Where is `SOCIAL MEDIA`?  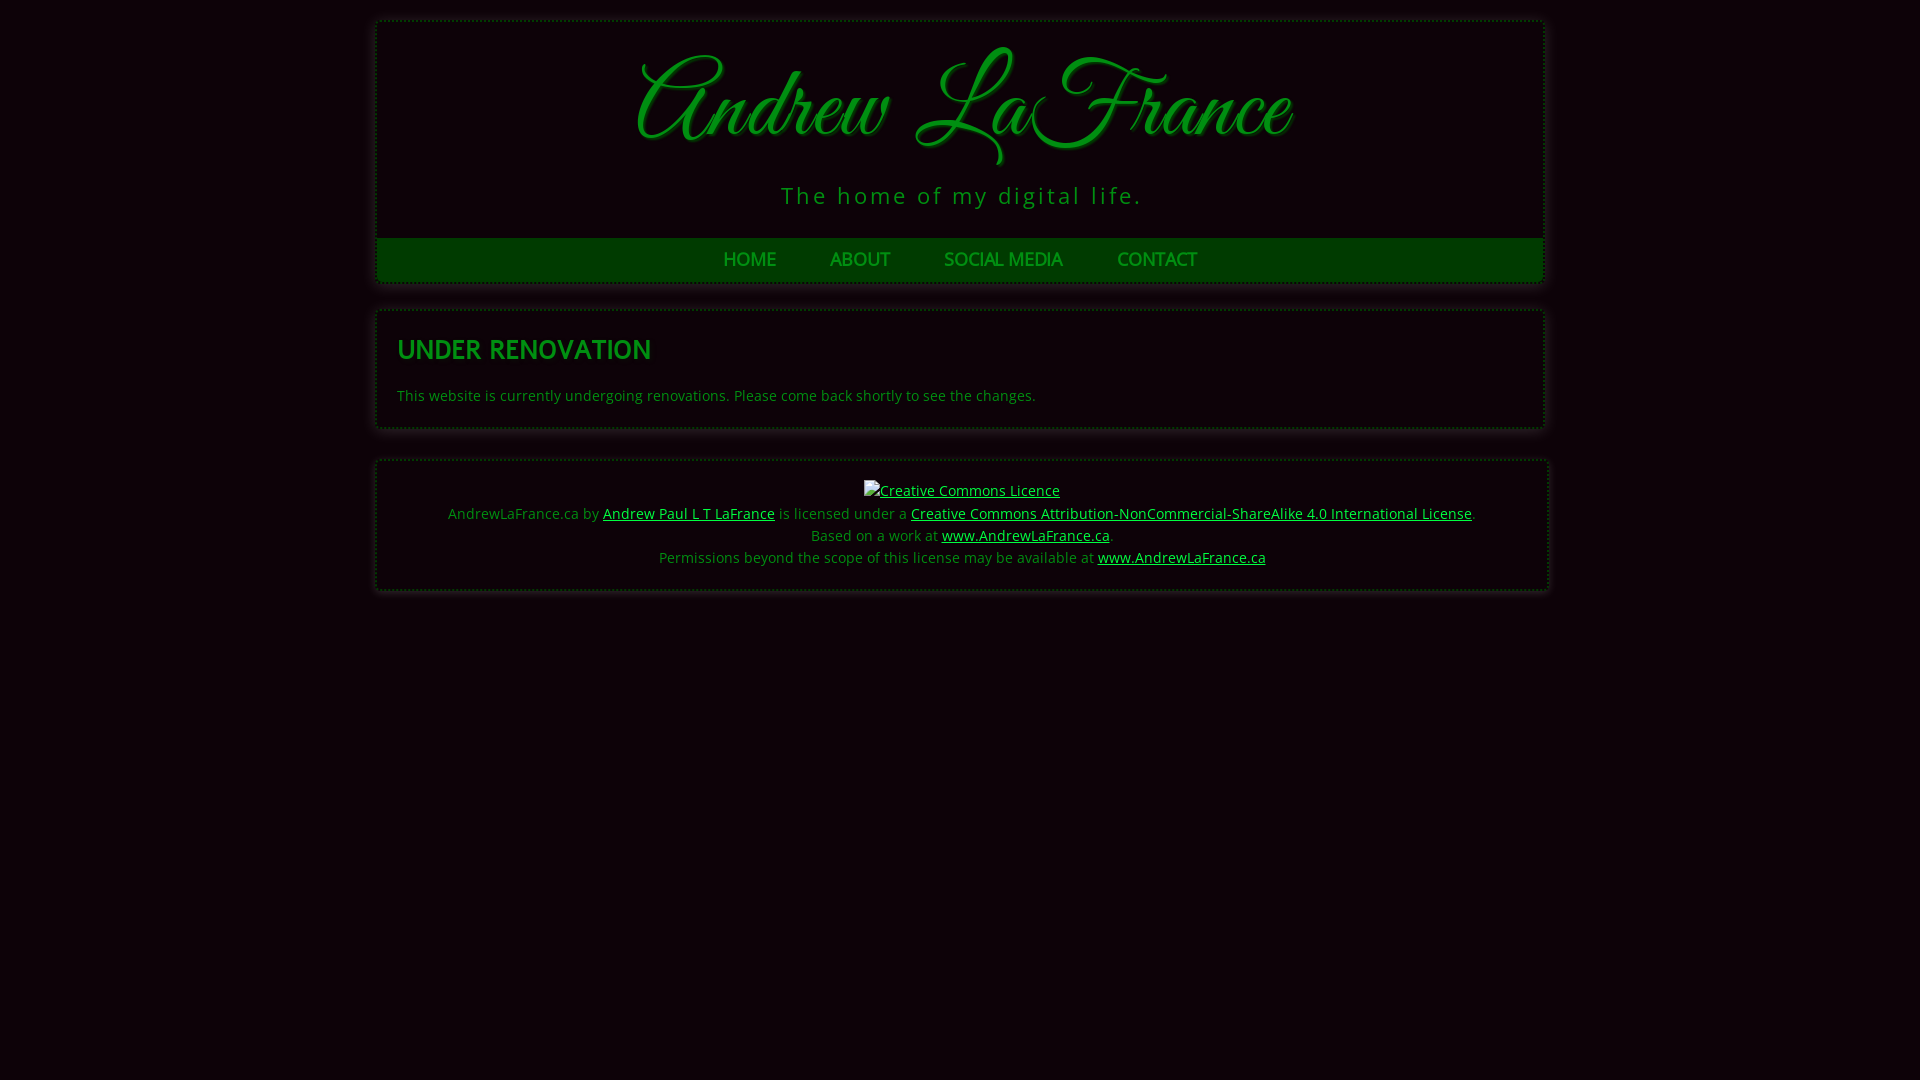
SOCIAL MEDIA is located at coordinates (1003, 260).